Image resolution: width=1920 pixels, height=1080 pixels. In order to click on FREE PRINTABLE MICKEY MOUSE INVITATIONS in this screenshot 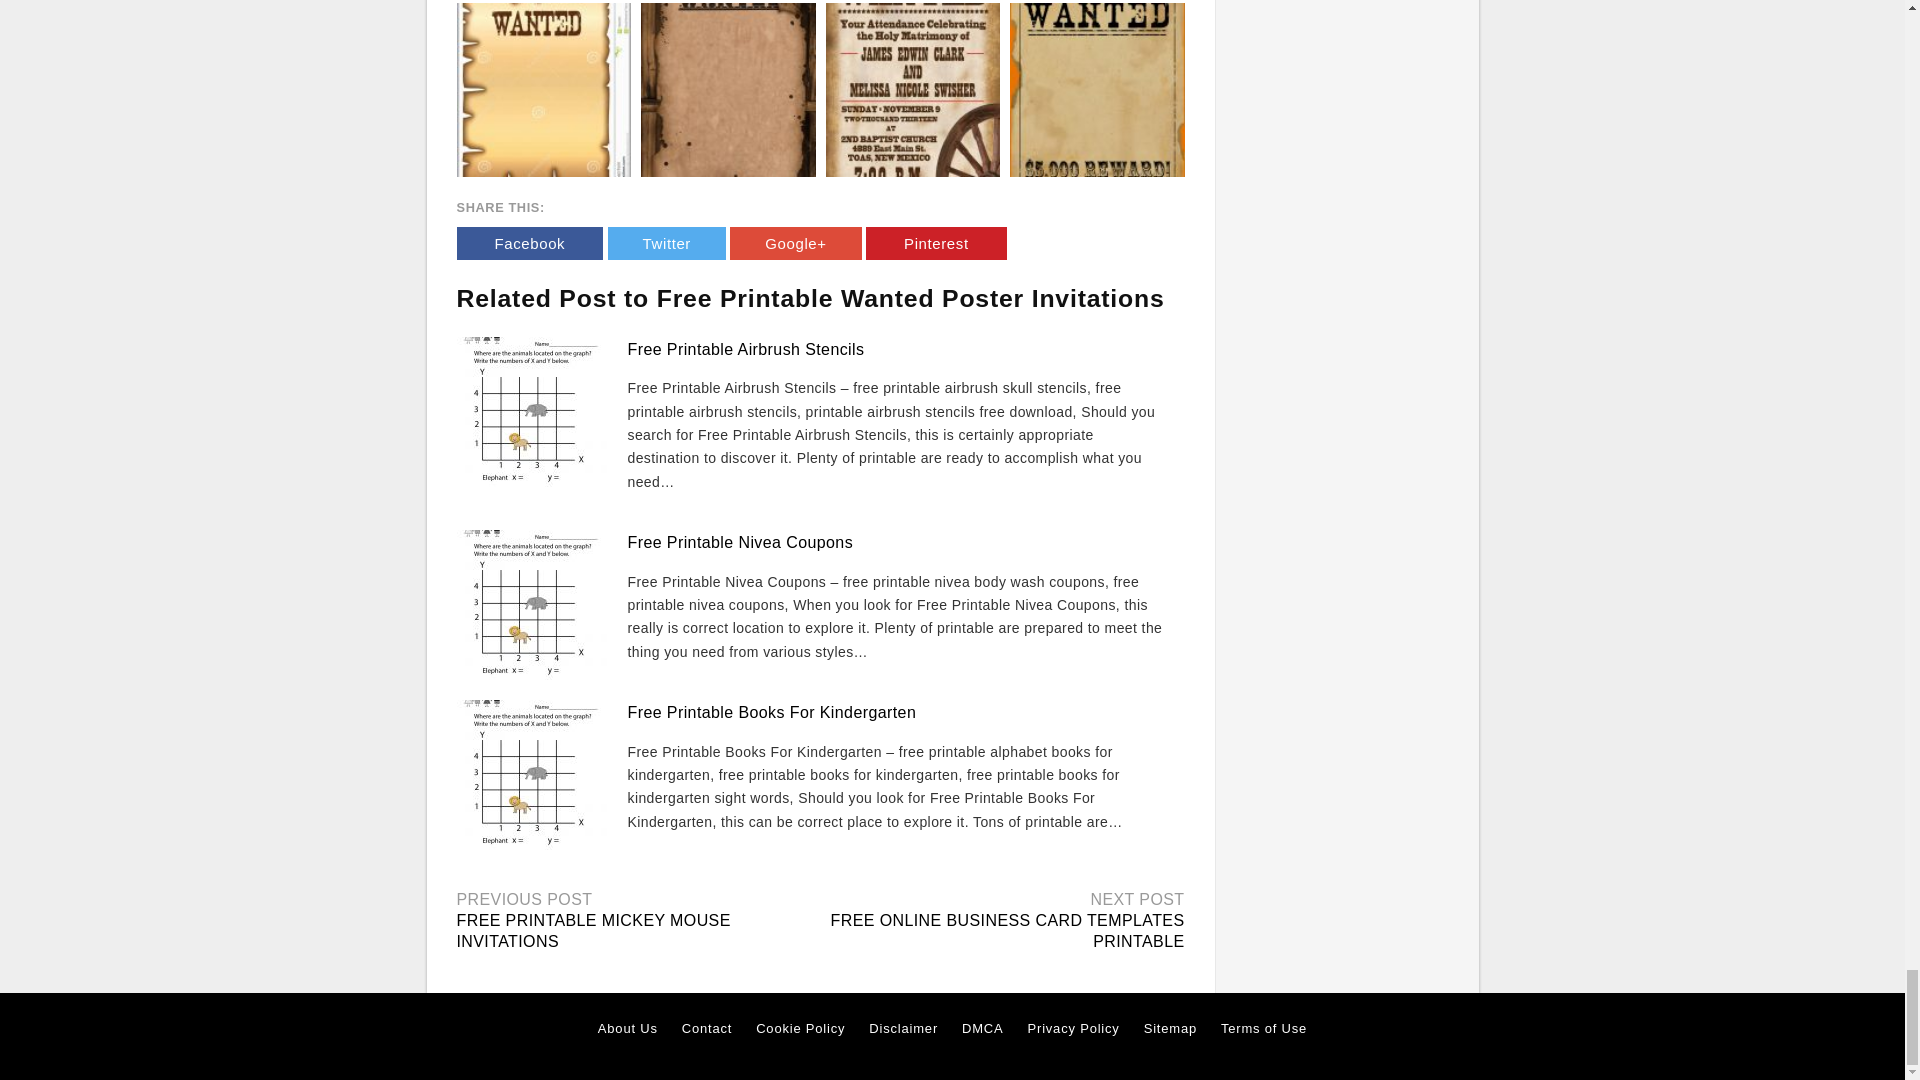, I will do `click(592, 930)`.